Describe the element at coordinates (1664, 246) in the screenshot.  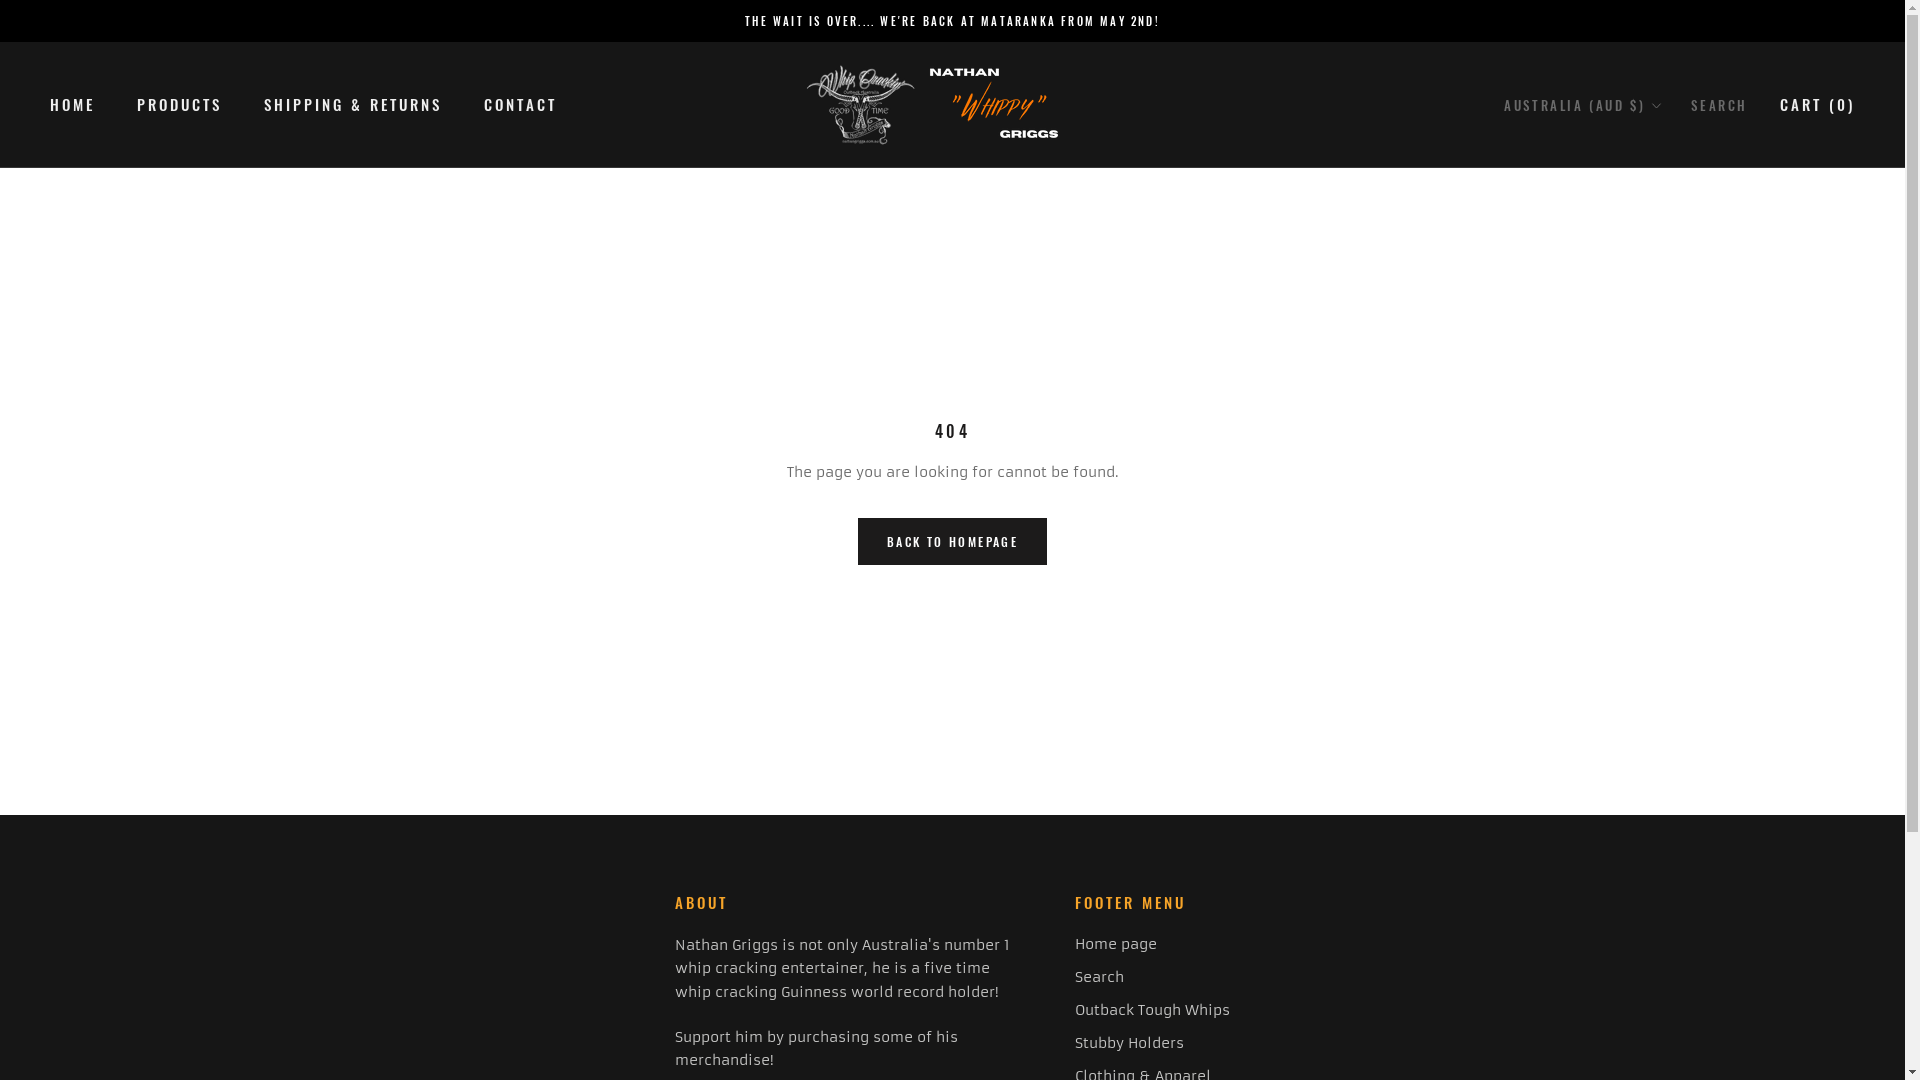
I see `CA` at that location.